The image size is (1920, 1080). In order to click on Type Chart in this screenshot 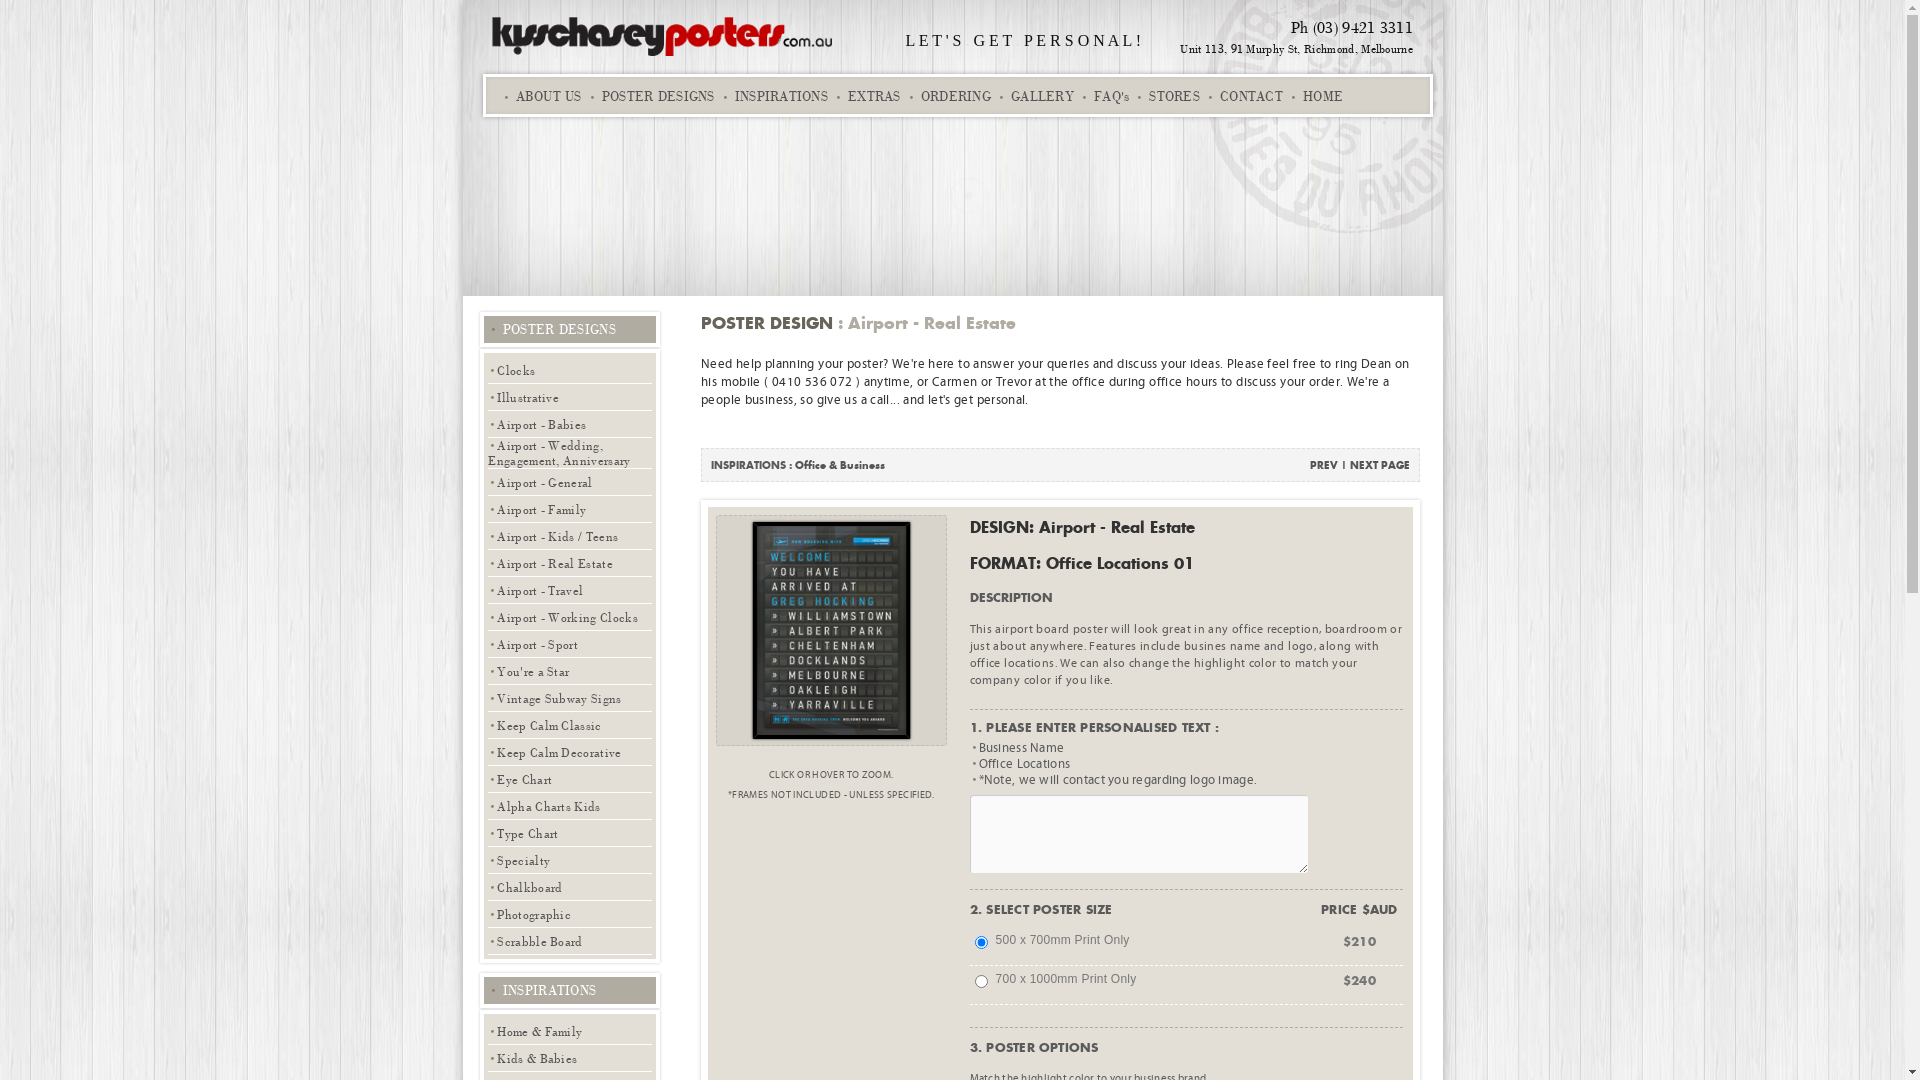, I will do `click(570, 834)`.